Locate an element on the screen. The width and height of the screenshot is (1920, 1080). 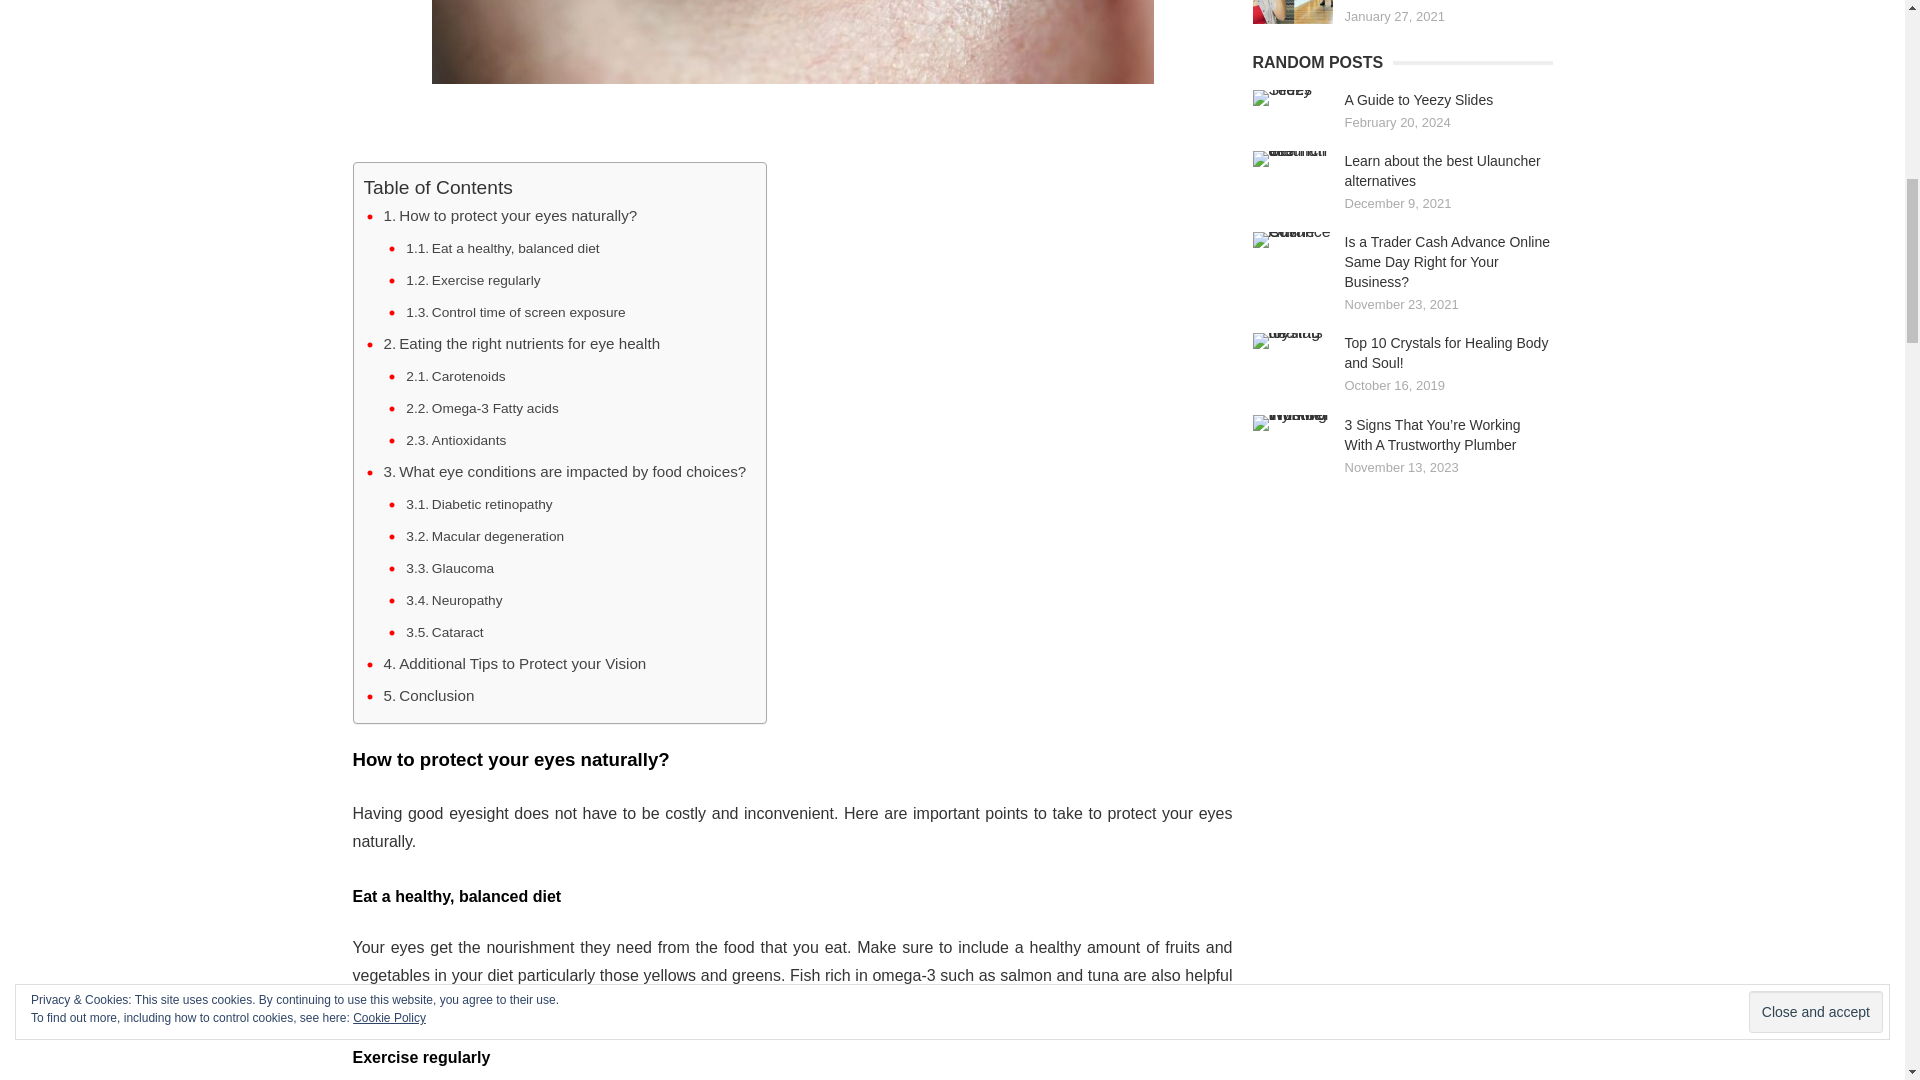
eyes health is located at coordinates (792, 42).